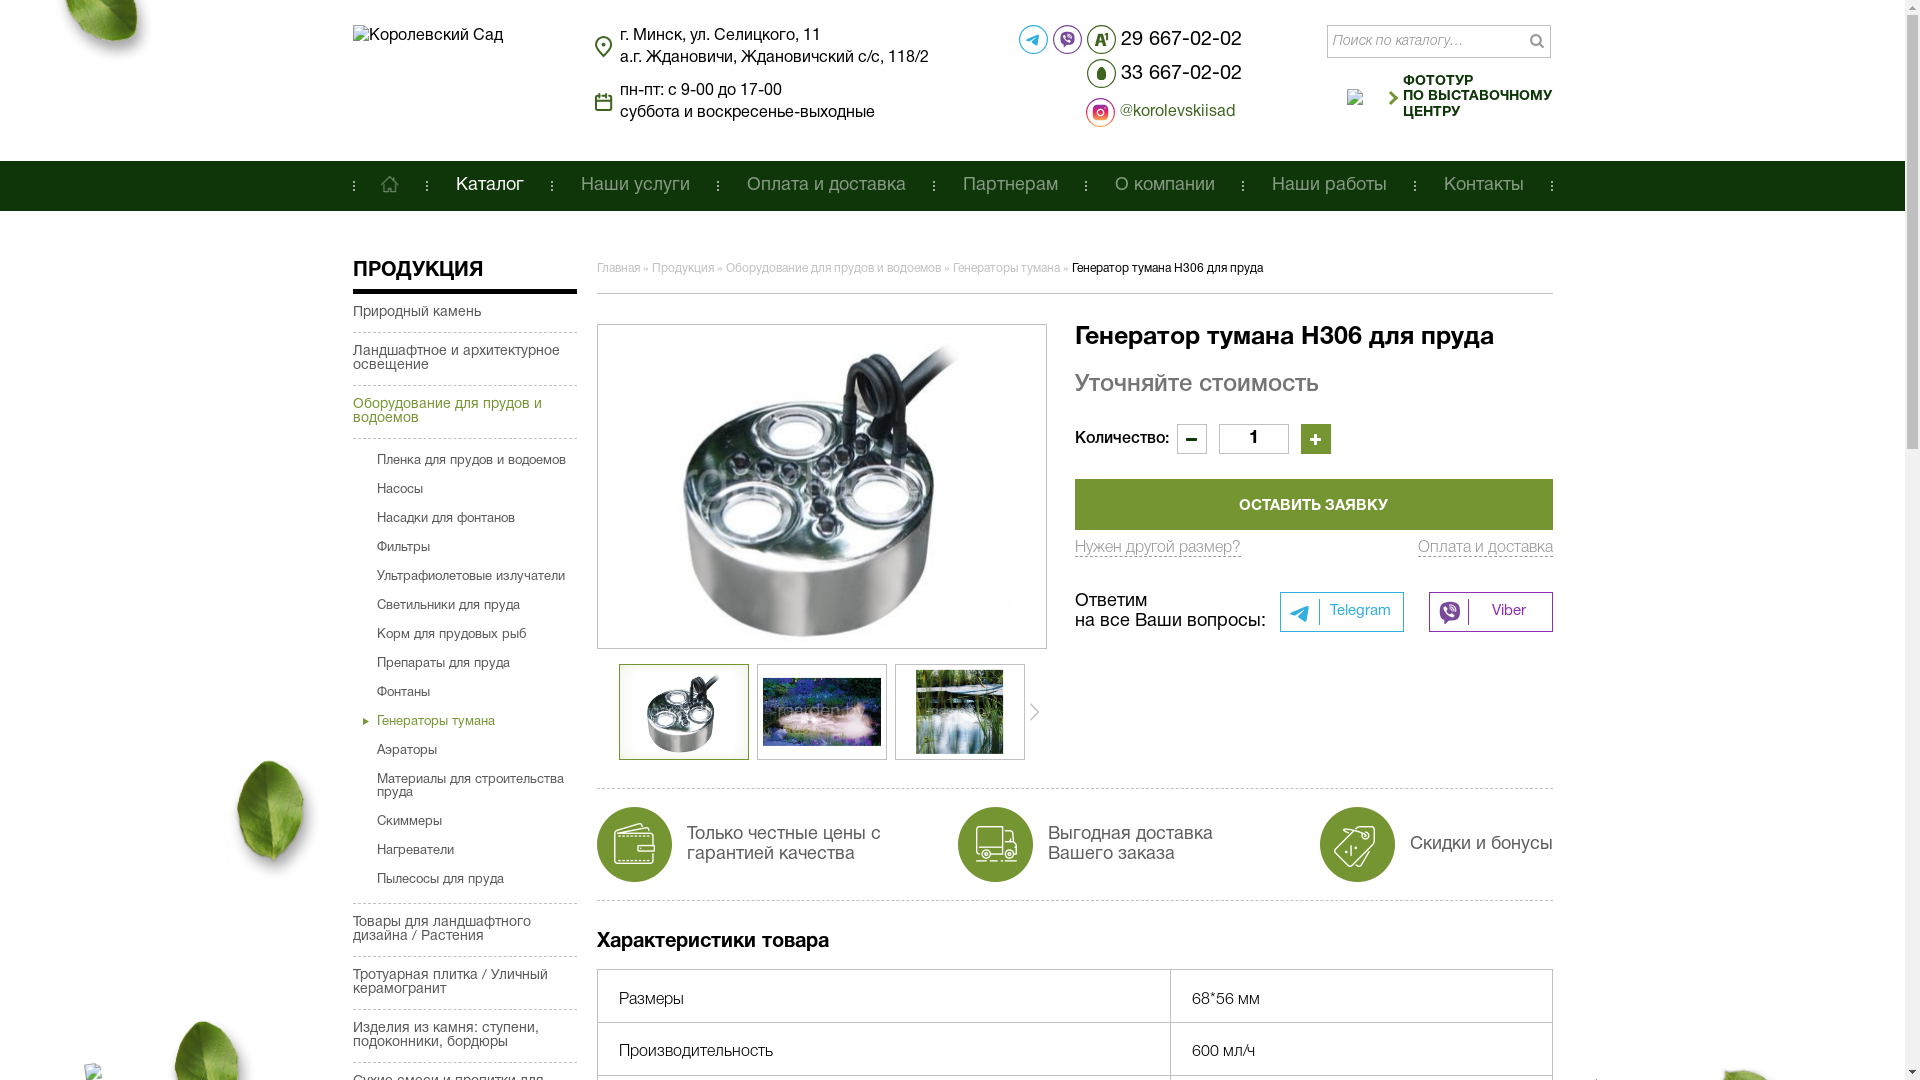 Image resolution: width=1920 pixels, height=1080 pixels. What do you see at coordinates (1342, 612) in the screenshot?
I see `Telegram` at bounding box center [1342, 612].